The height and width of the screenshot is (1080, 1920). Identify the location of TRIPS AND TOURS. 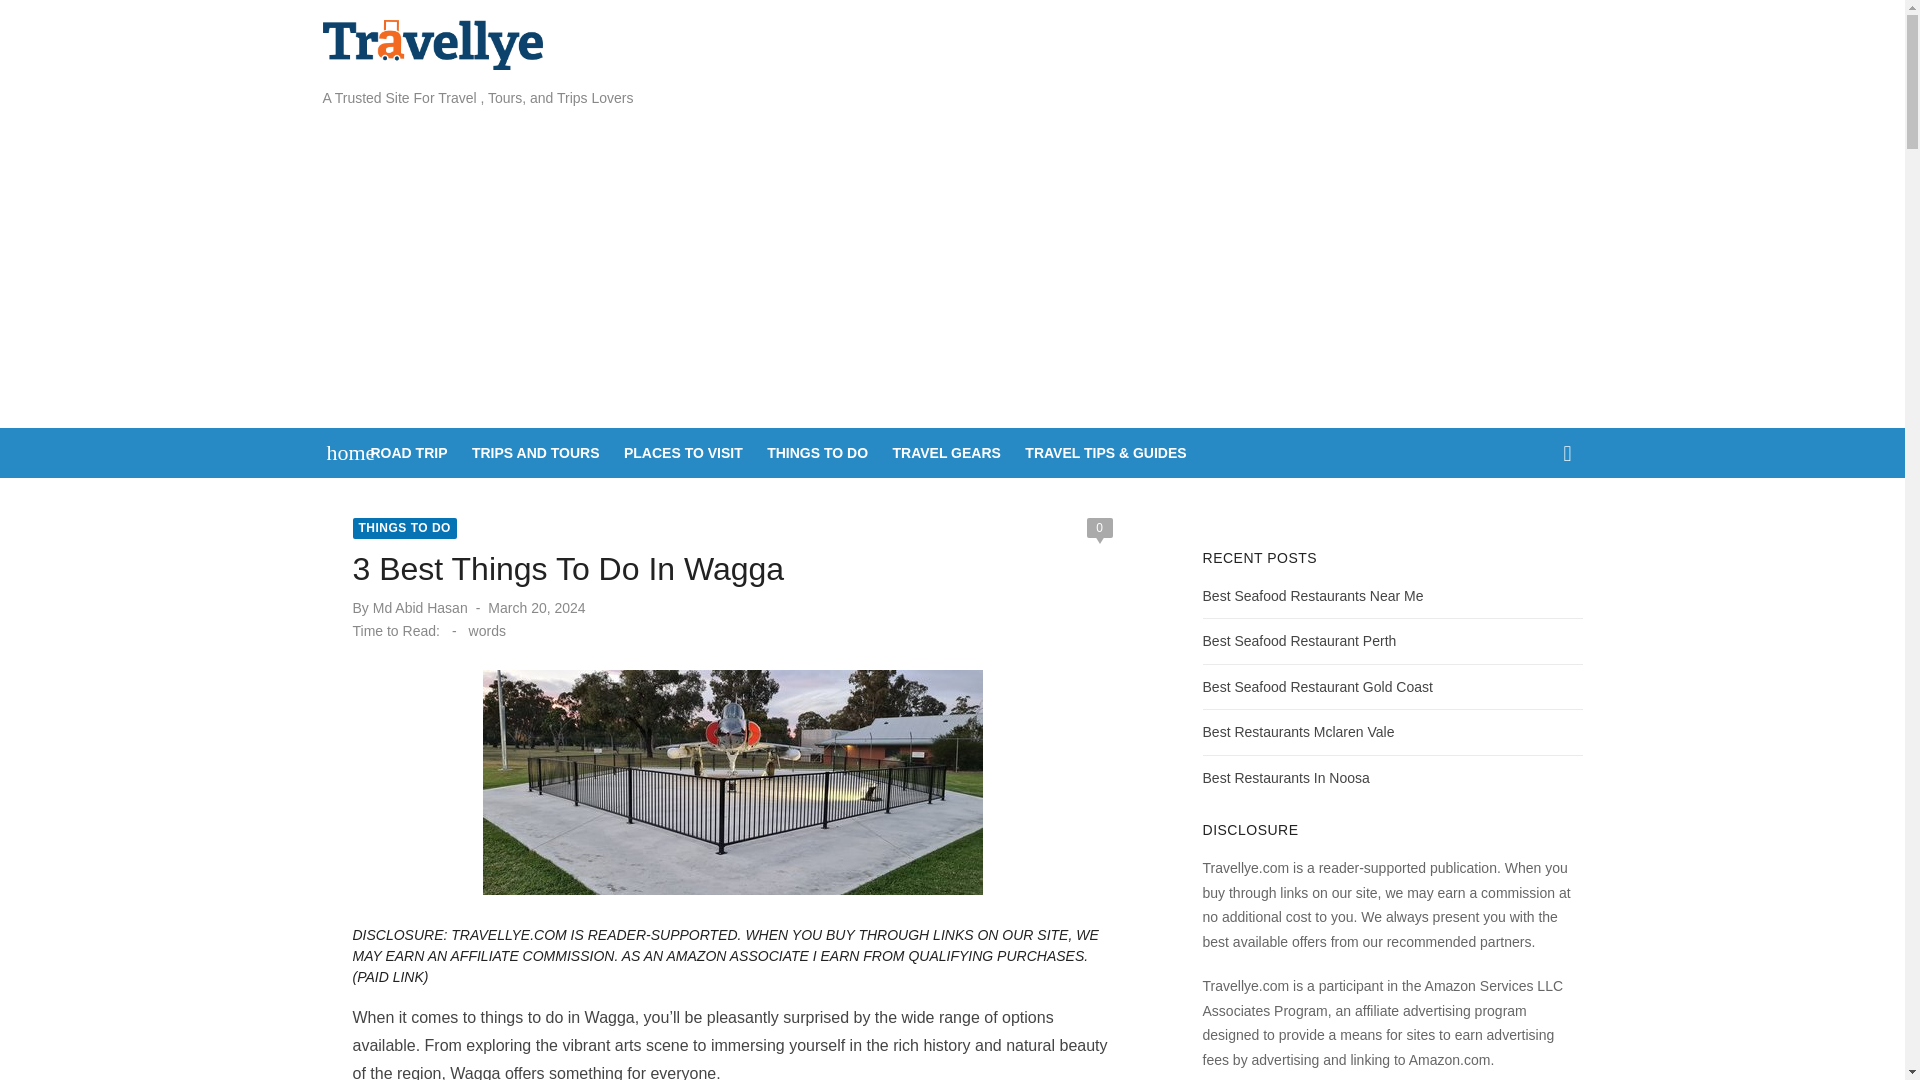
(536, 452).